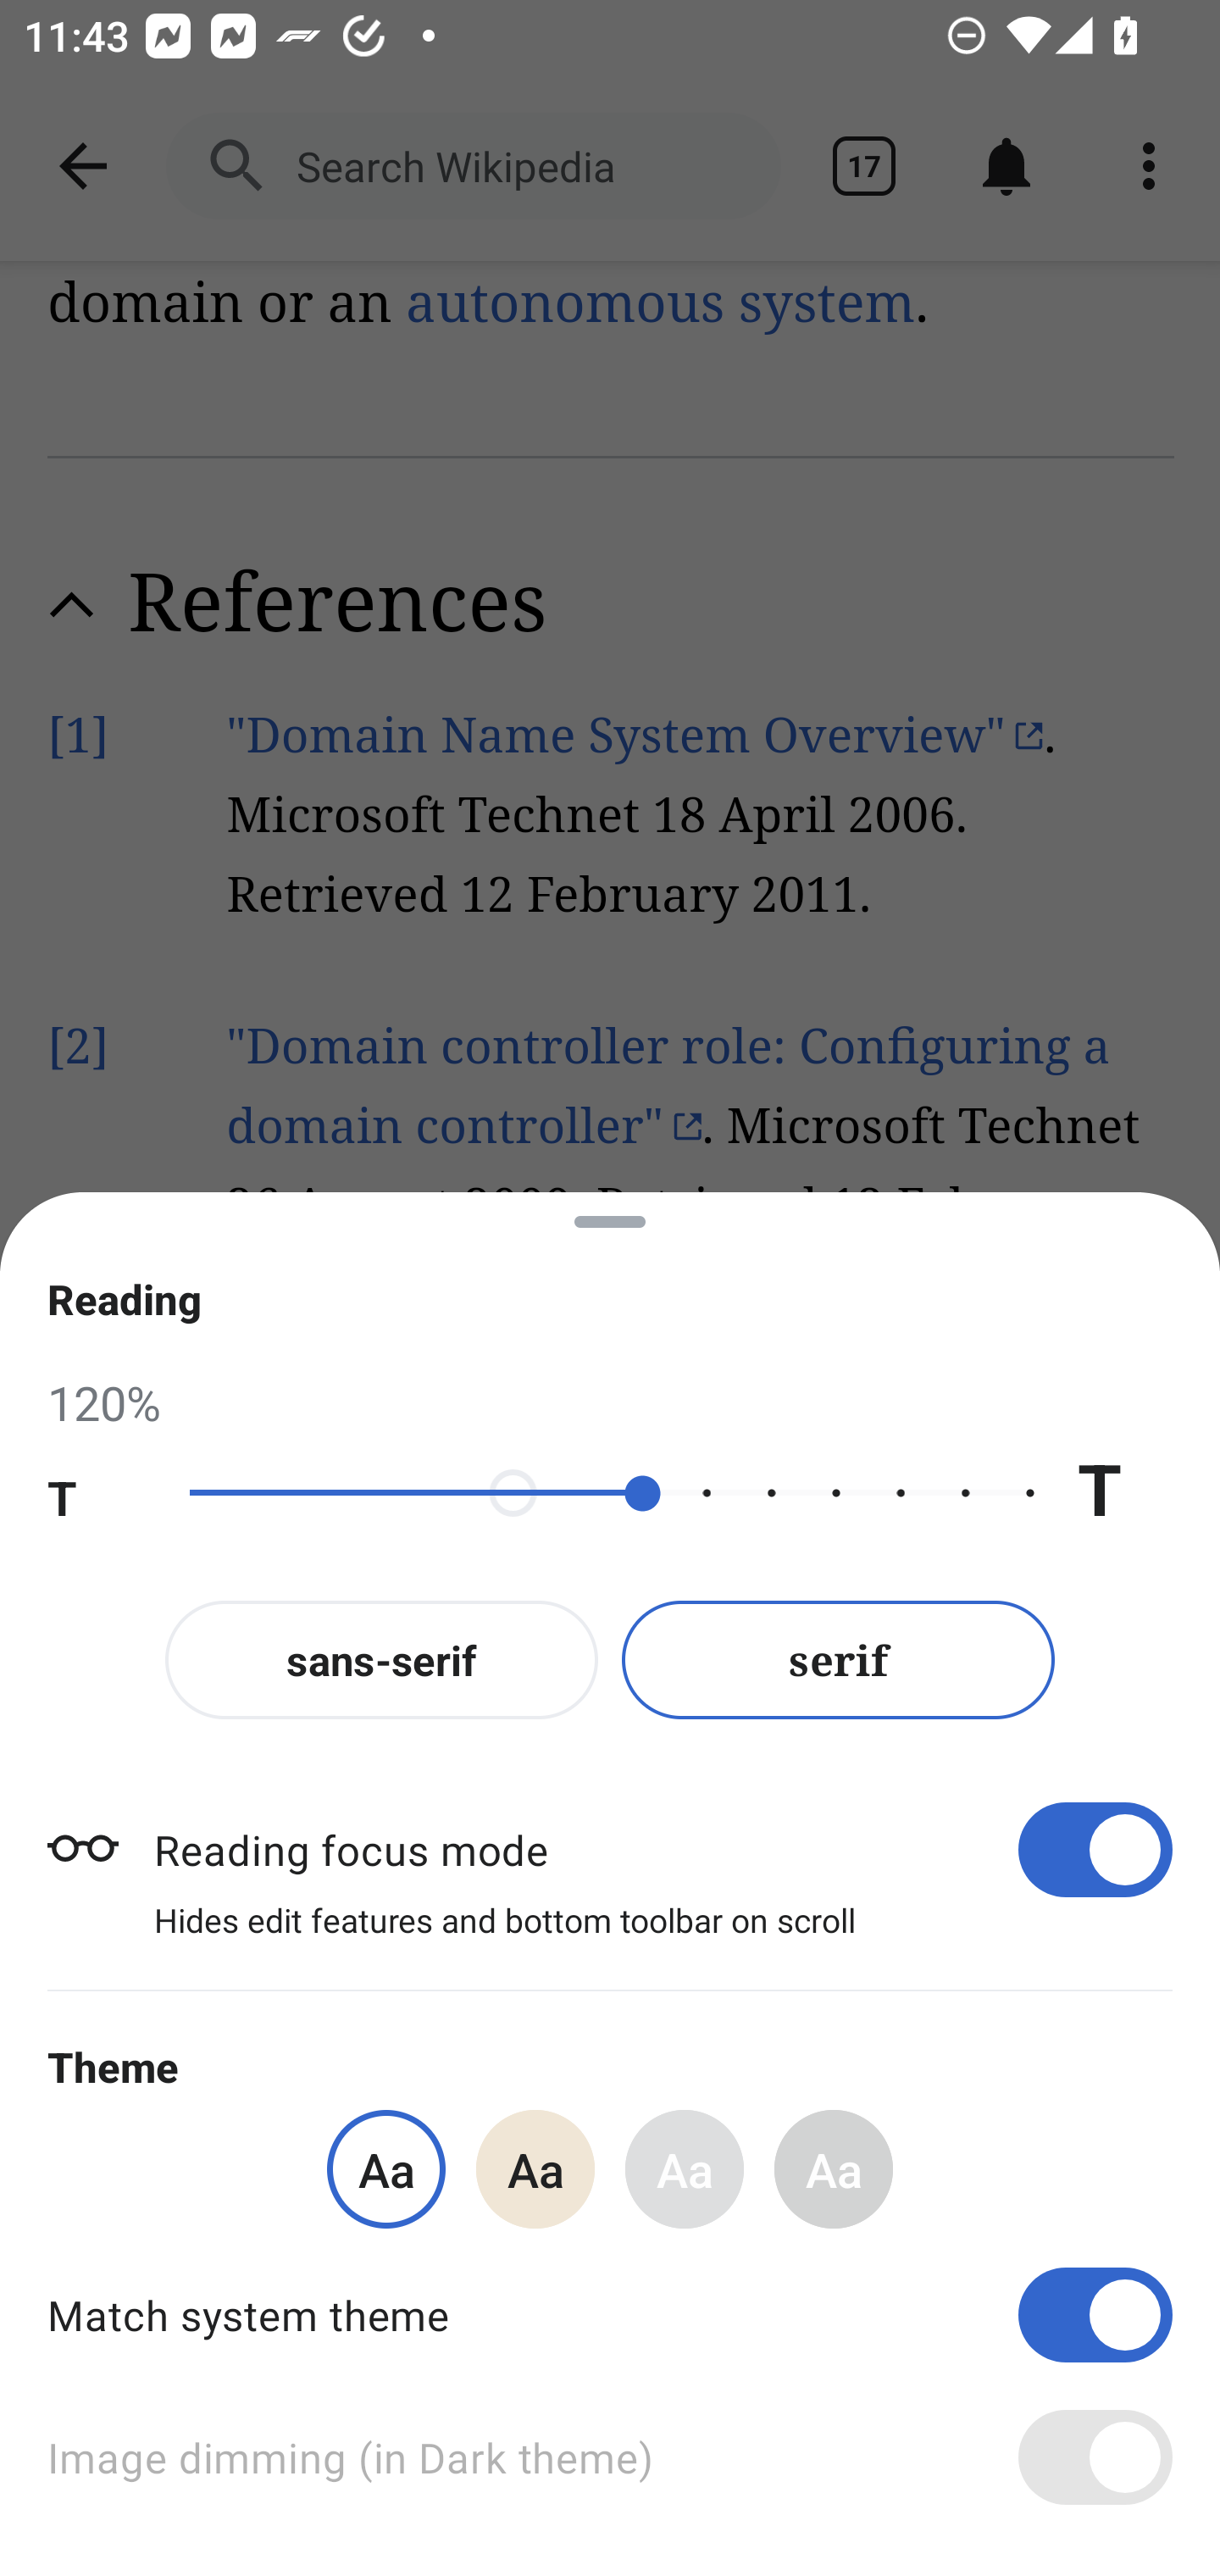  Describe the element at coordinates (610, 2314) in the screenshot. I see `Match system theme` at that location.